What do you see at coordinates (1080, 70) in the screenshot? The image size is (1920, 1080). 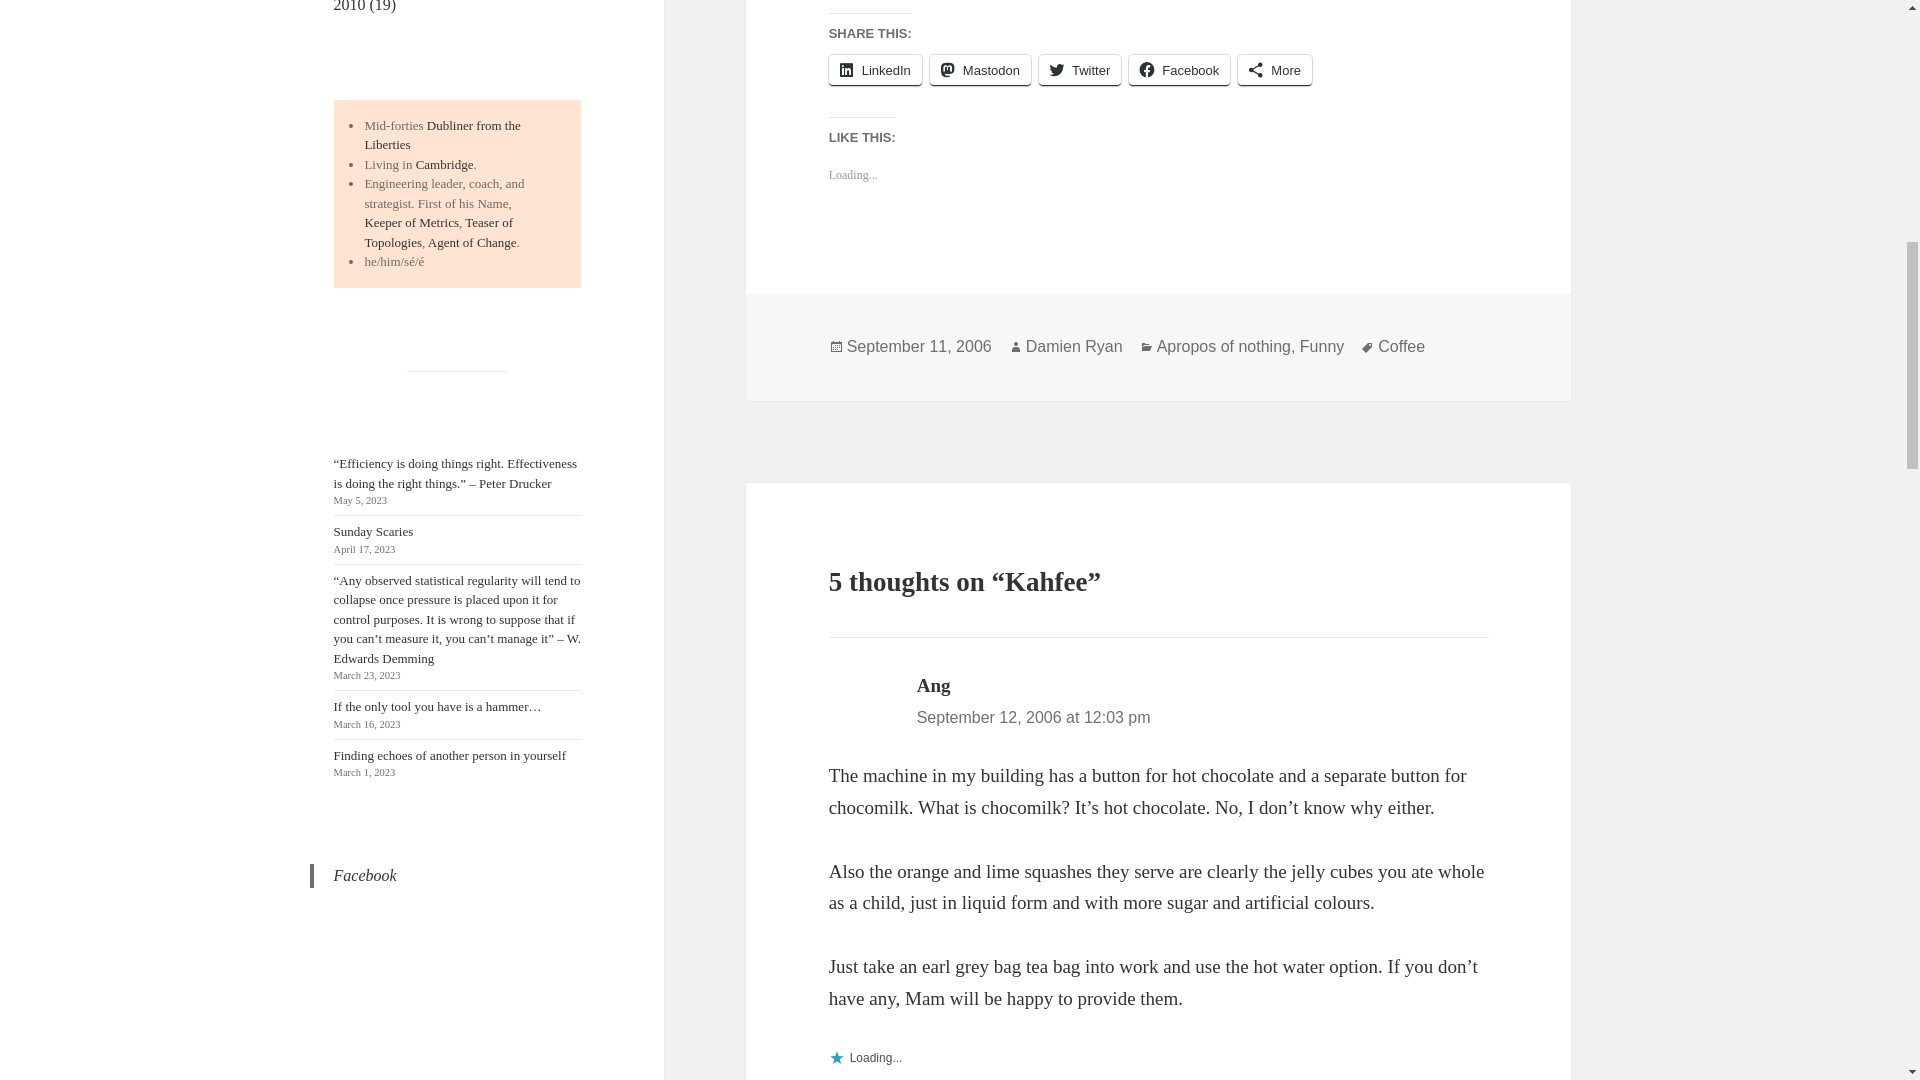 I see `Click to share on Twitter` at bounding box center [1080, 70].